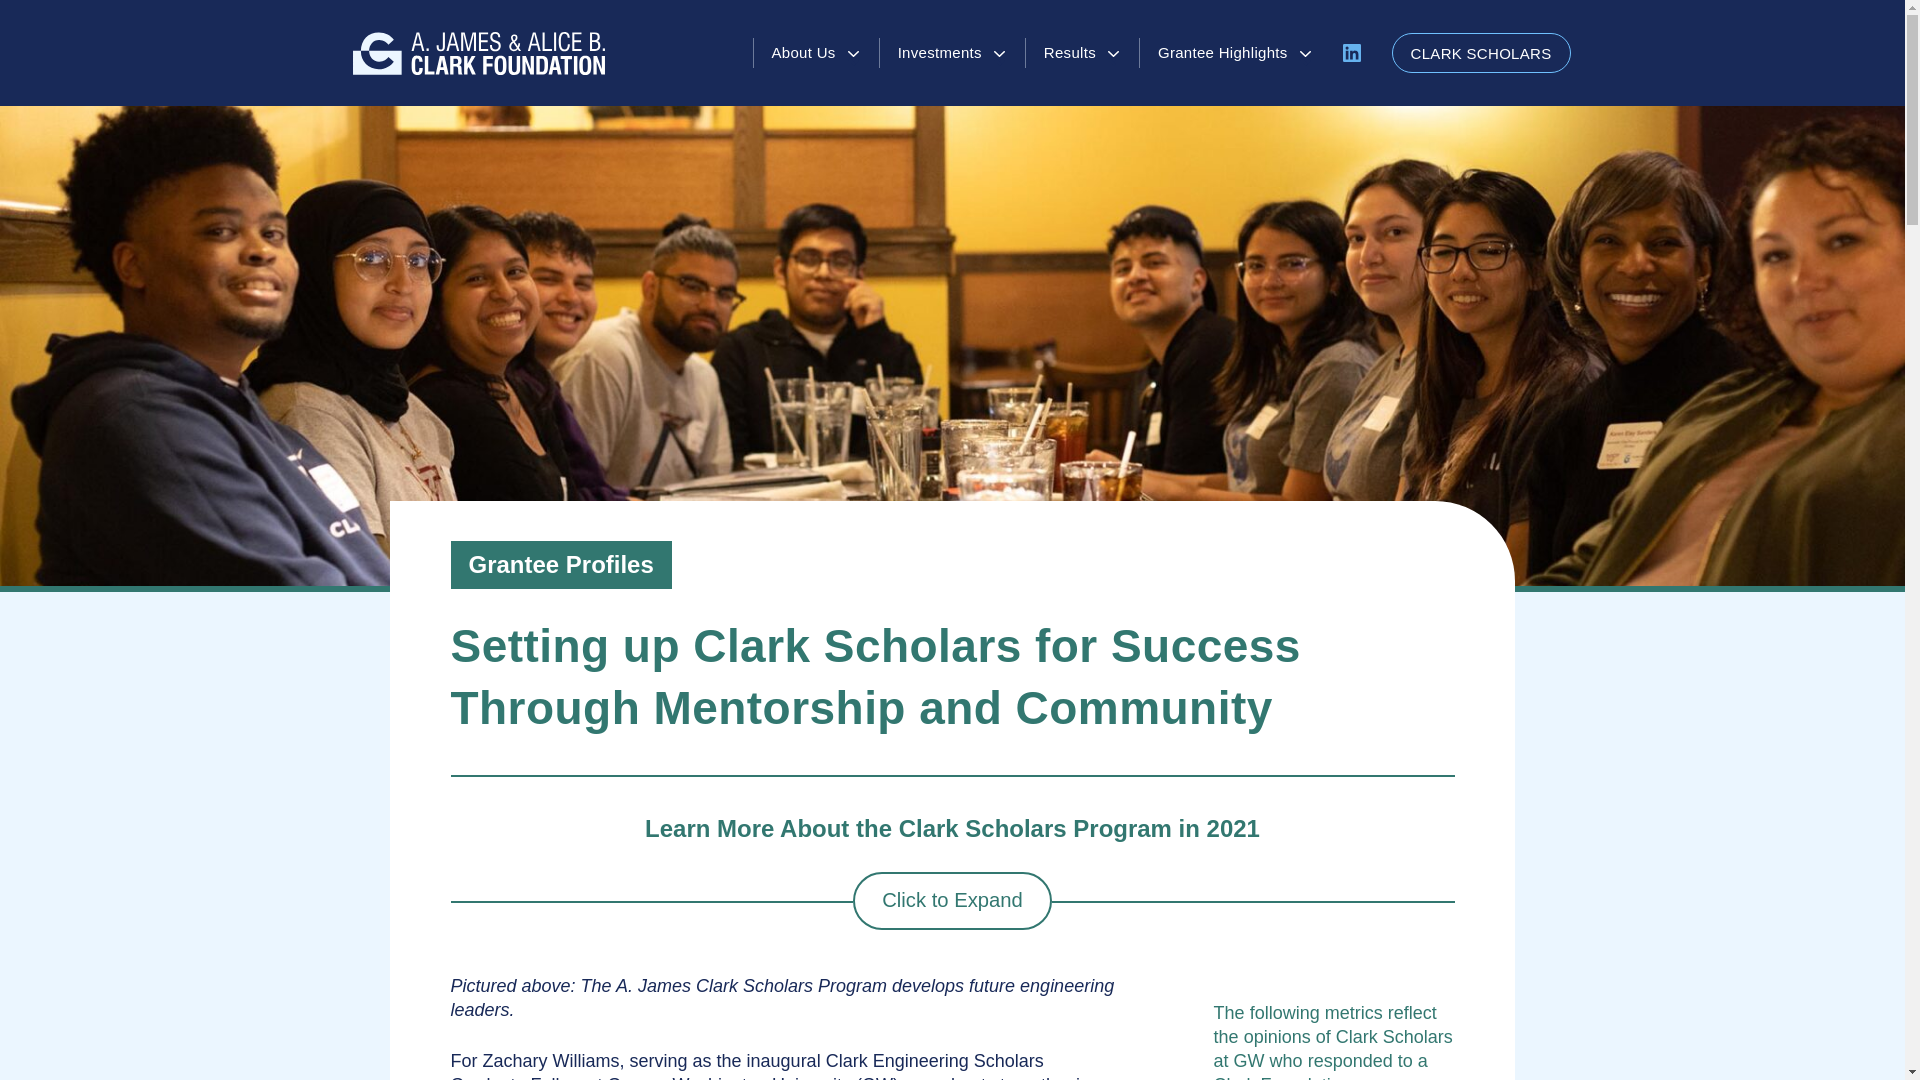 Image resolution: width=1920 pixels, height=1080 pixels. I want to click on About Us, so click(816, 52).